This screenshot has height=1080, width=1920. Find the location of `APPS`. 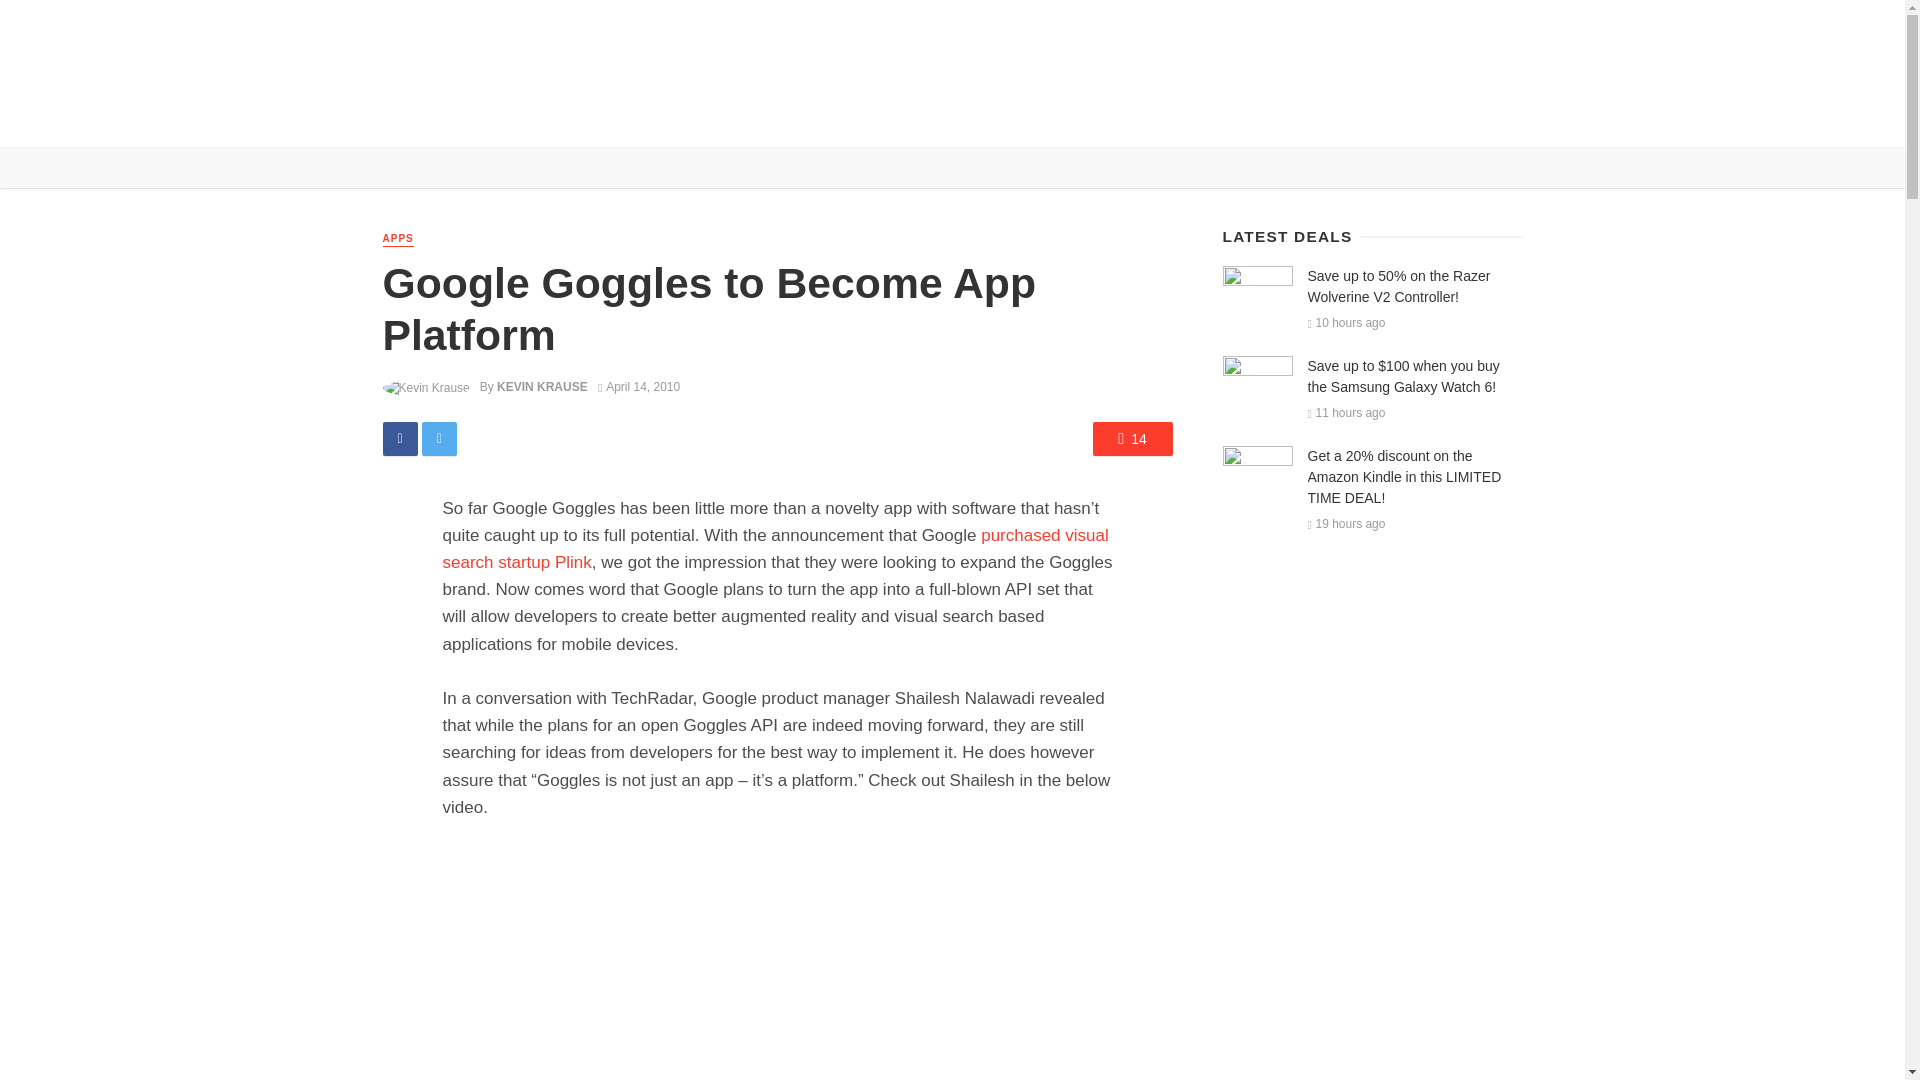

APPS is located at coordinates (397, 240).